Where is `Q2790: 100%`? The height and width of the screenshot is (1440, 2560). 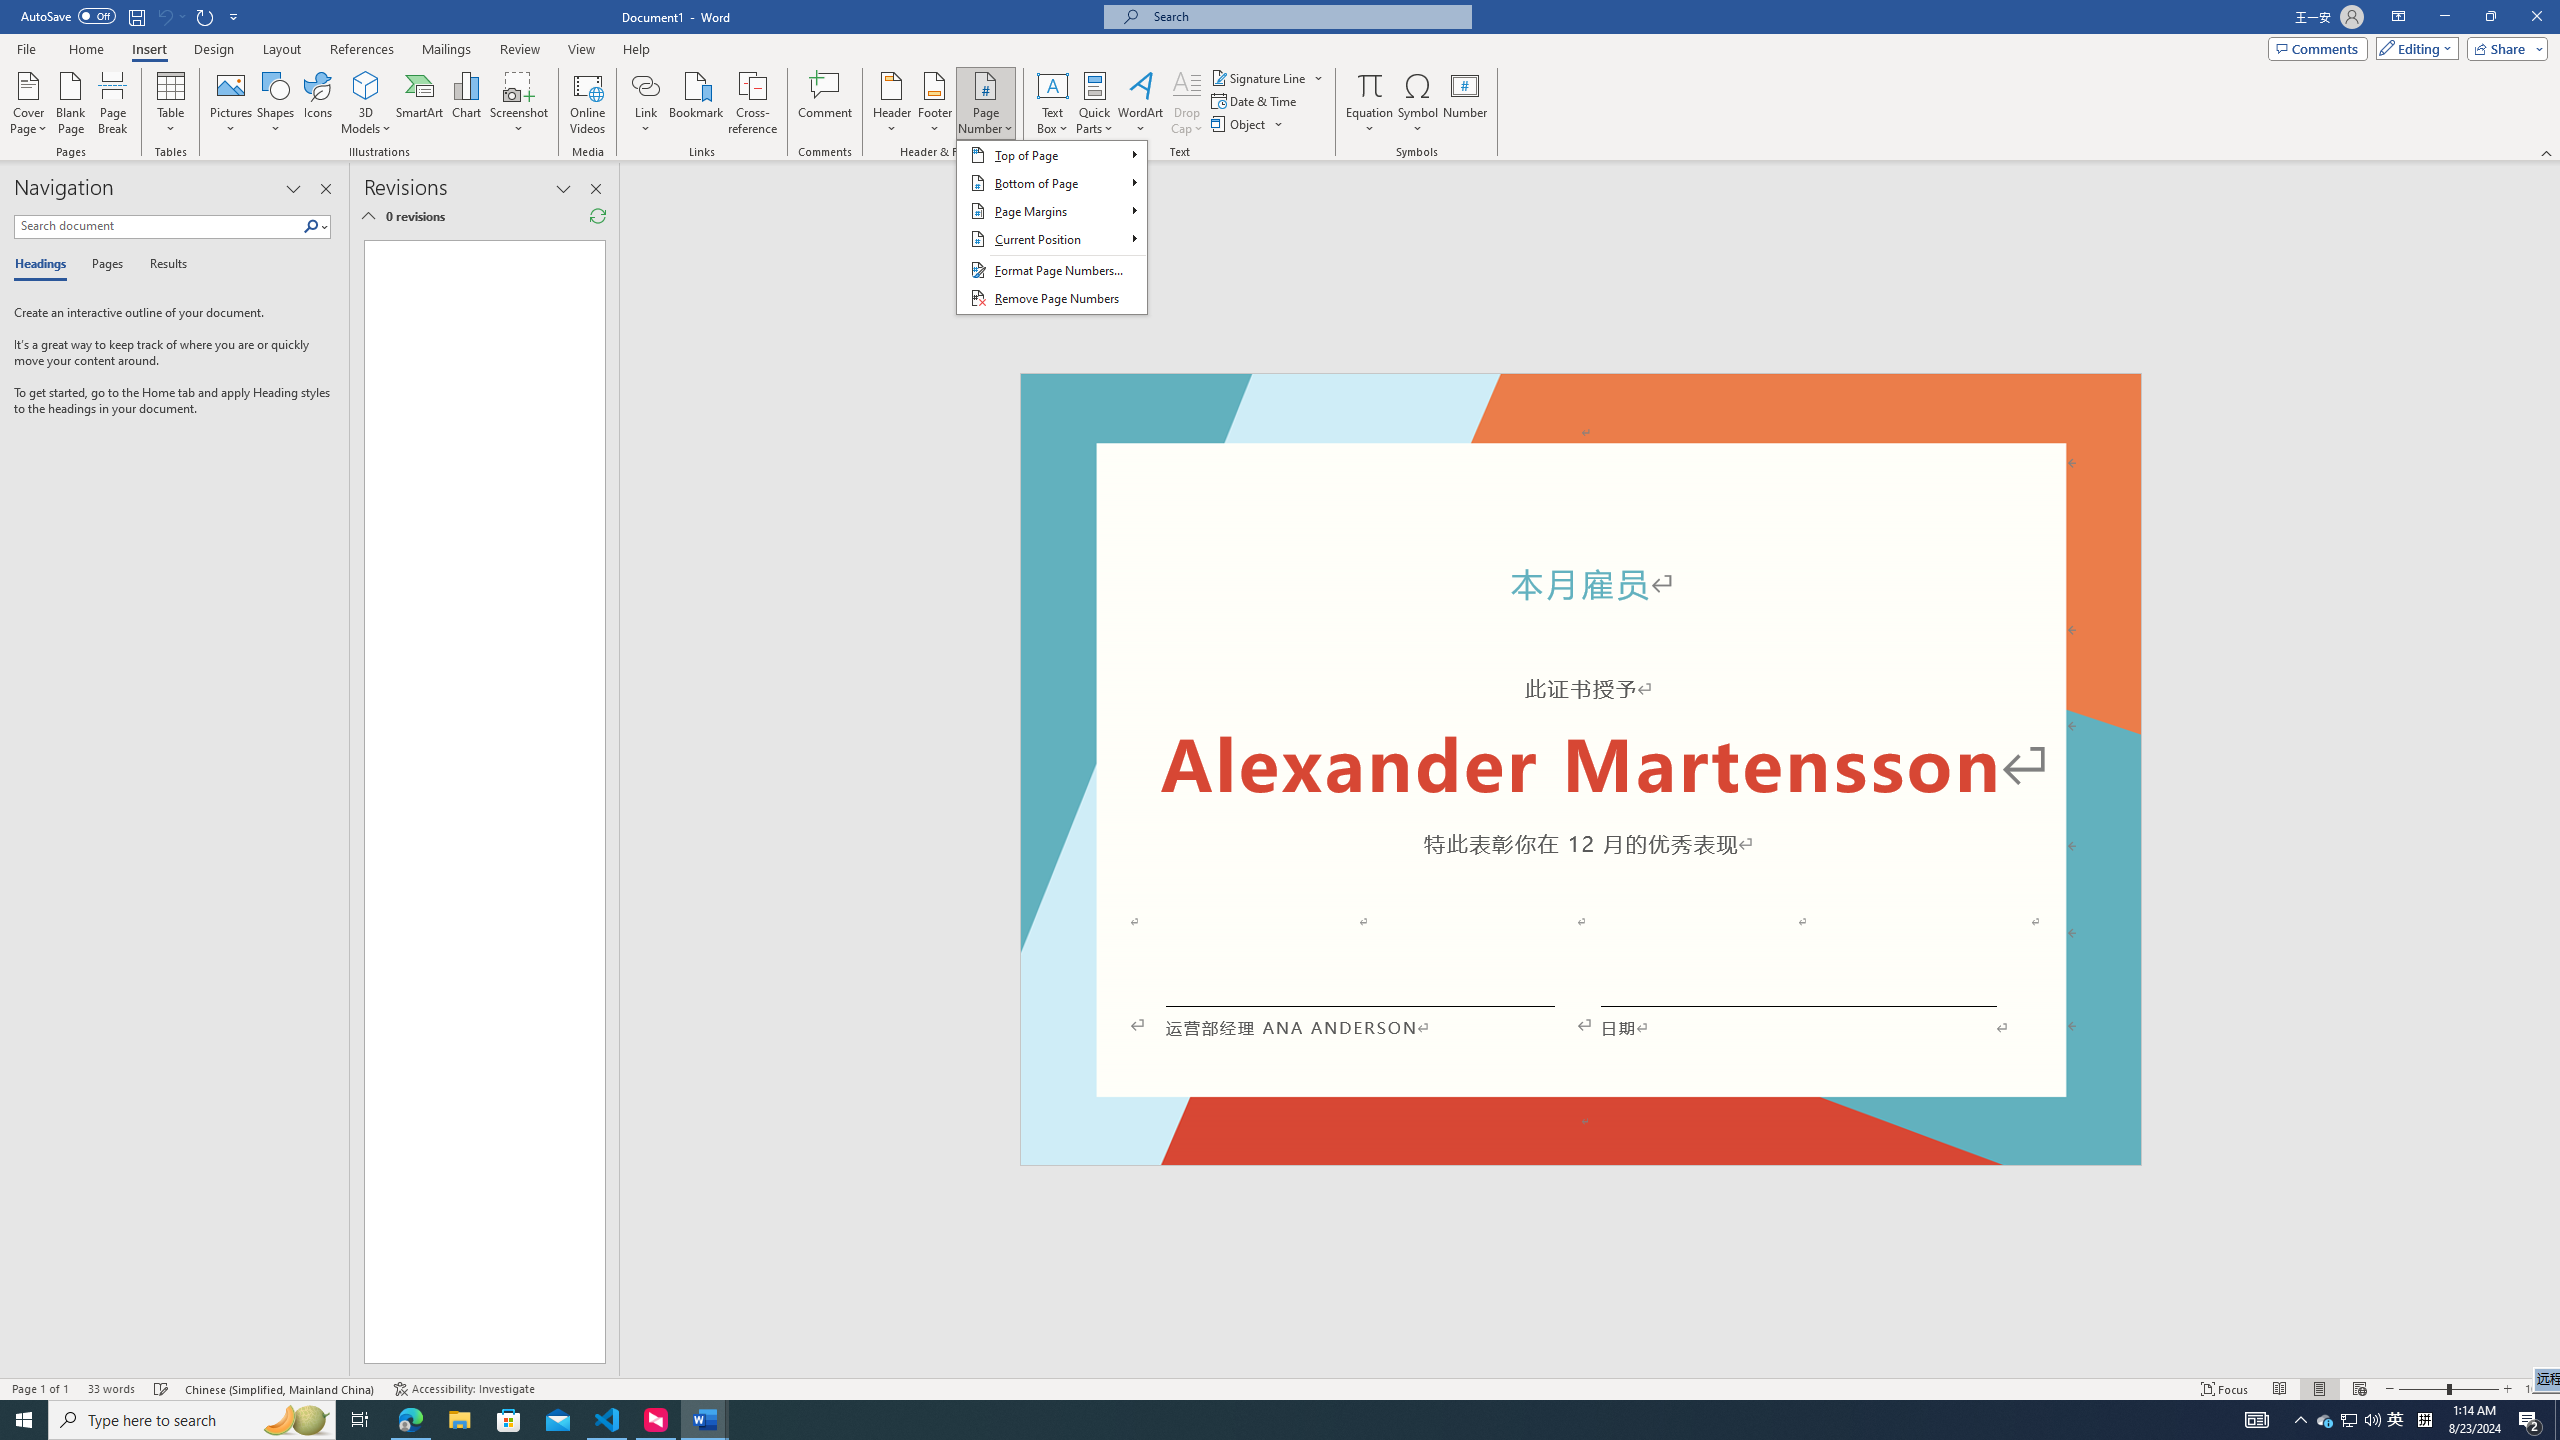 Q2790: 100% is located at coordinates (2372, 1420).